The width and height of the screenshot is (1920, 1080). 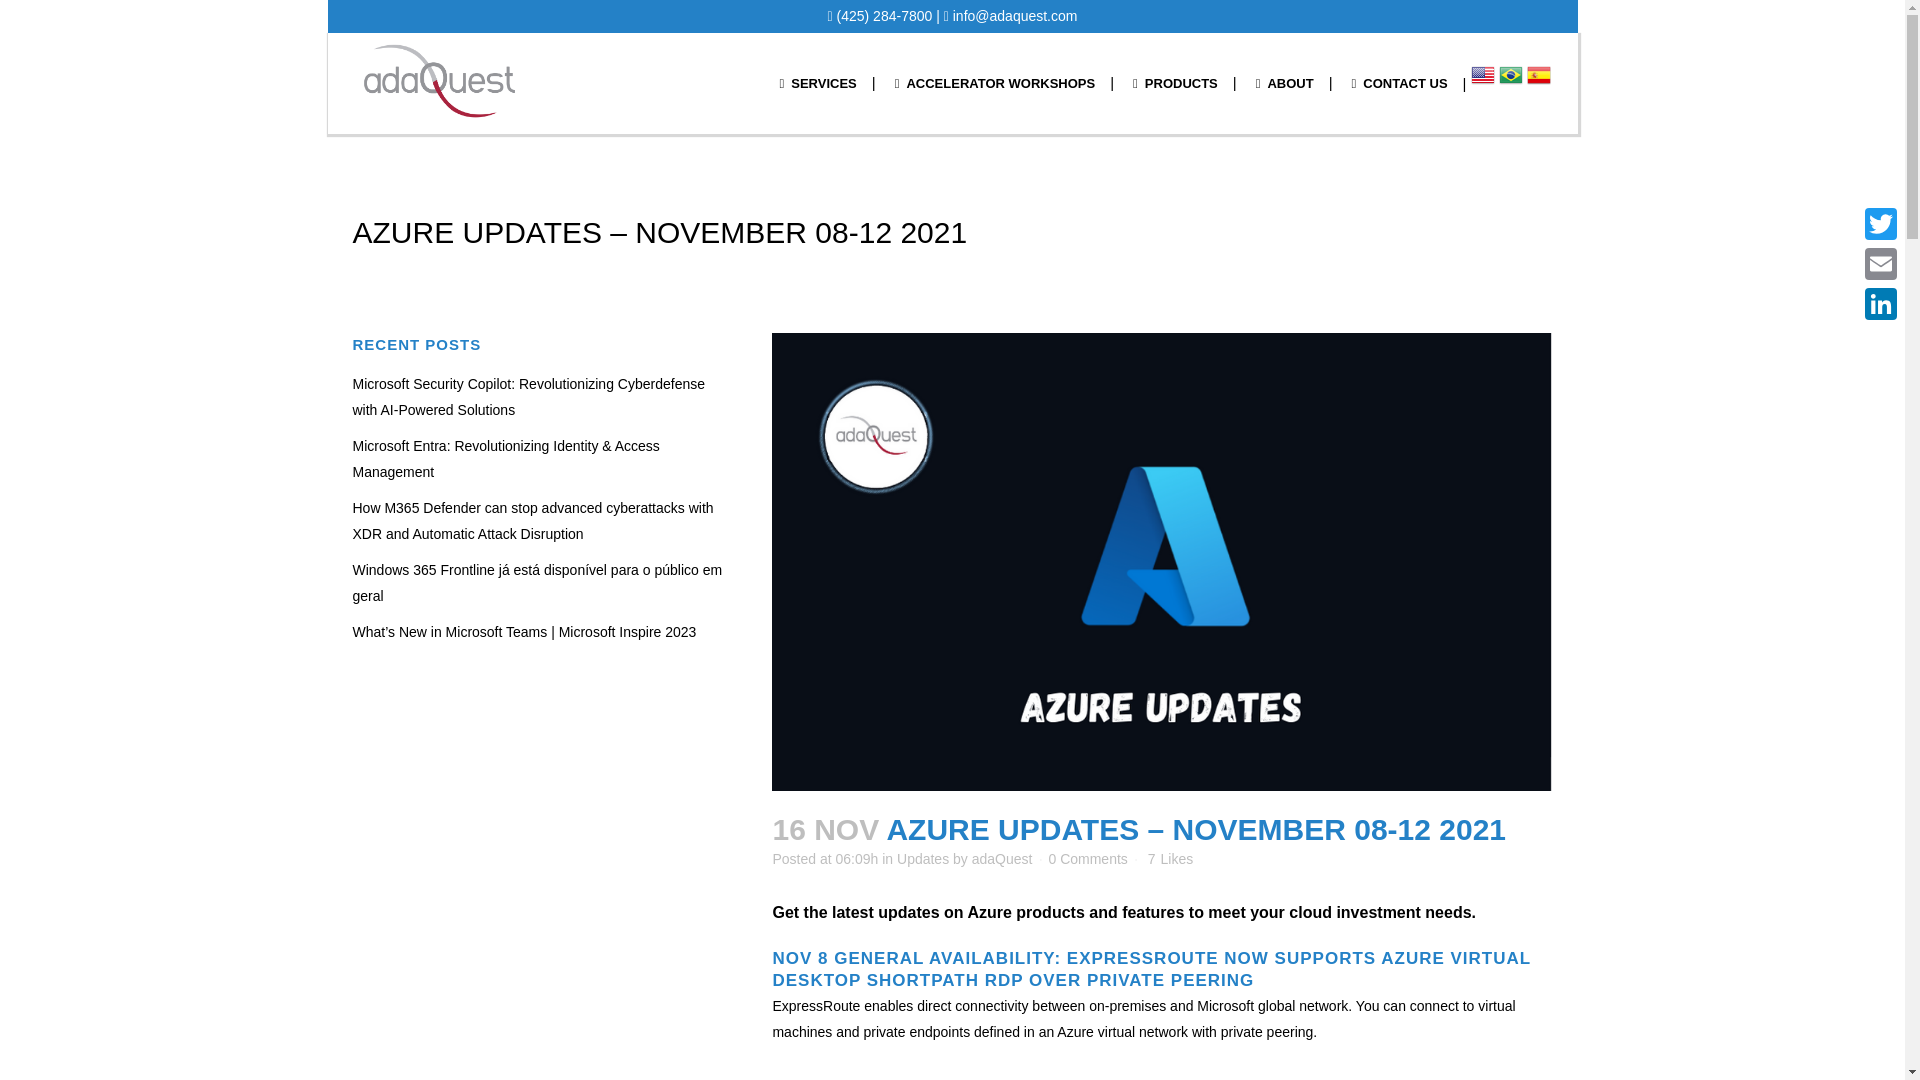 I want to click on Like this, so click(x=1170, y=859).